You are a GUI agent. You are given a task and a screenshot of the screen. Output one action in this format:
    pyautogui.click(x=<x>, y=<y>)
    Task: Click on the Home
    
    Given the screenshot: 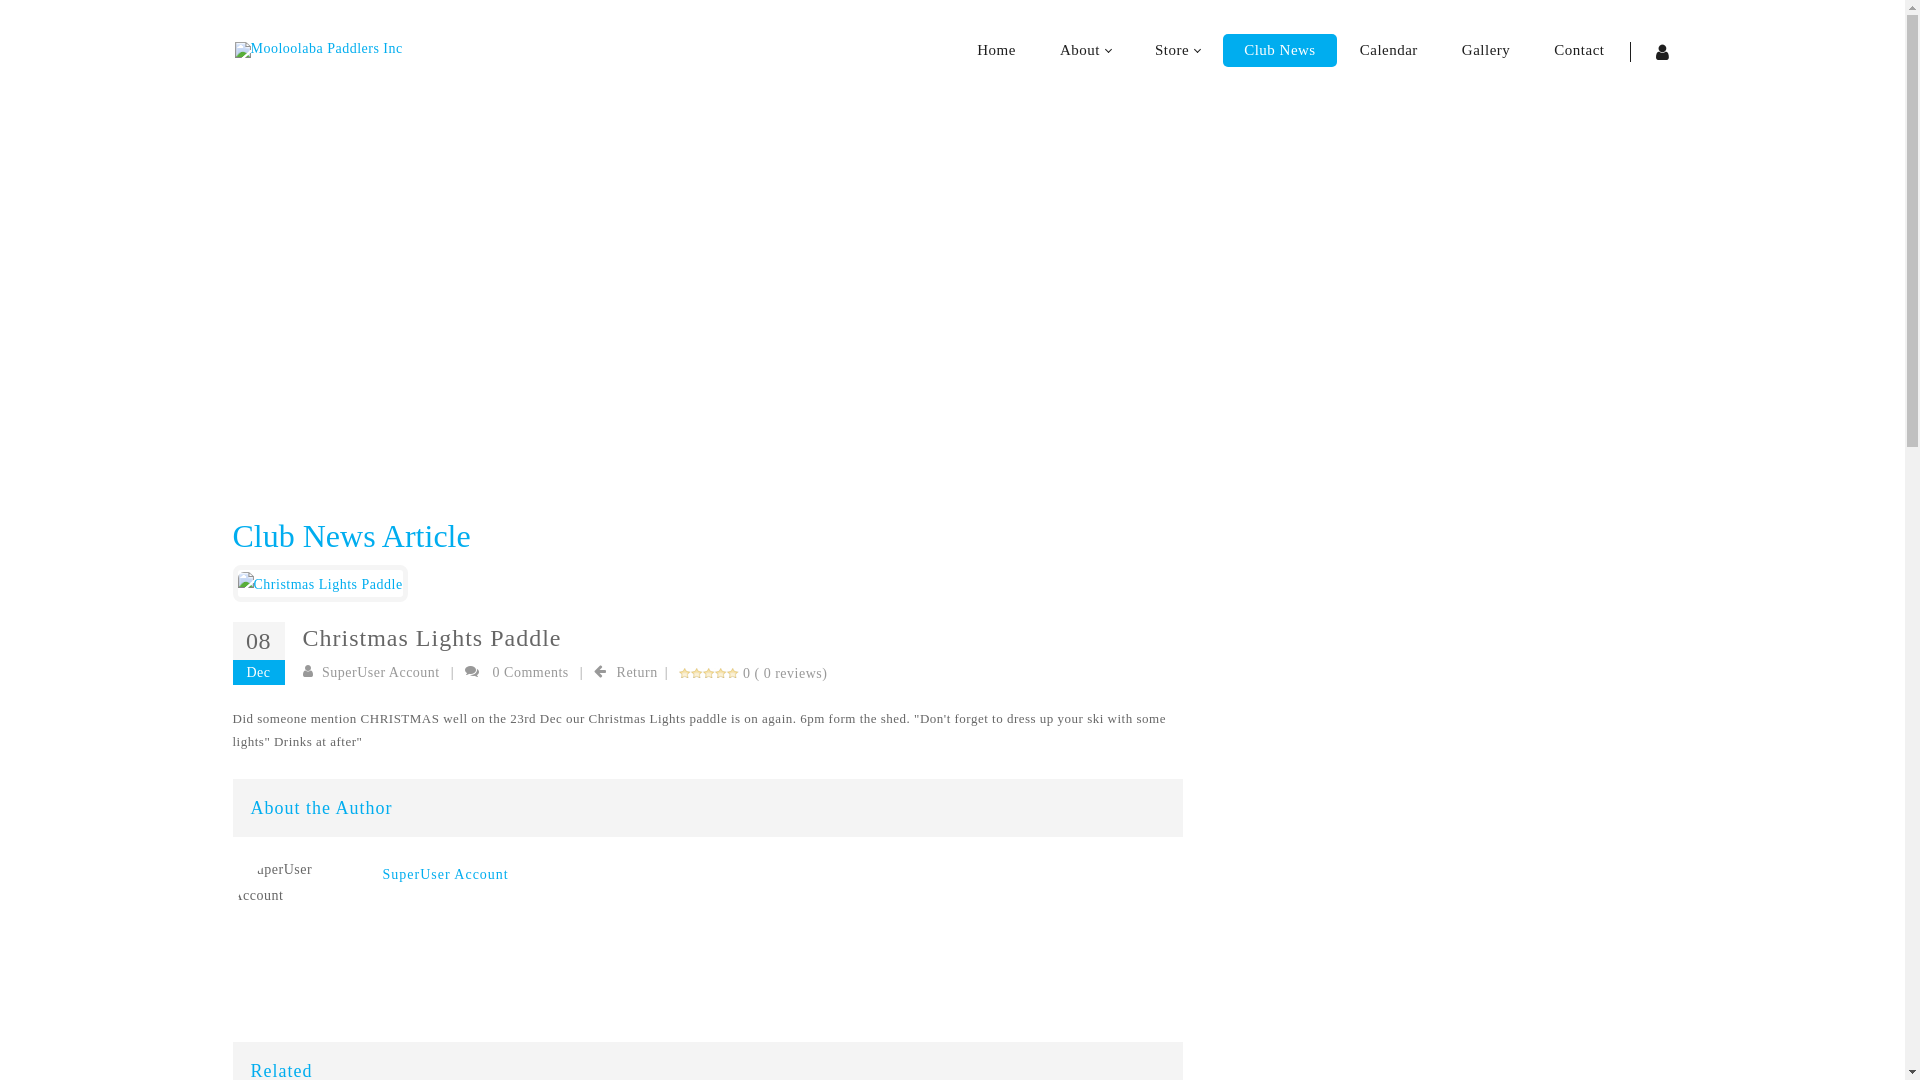 What is the action you would take?
    pyautogui.click(x=865, y=304)
    